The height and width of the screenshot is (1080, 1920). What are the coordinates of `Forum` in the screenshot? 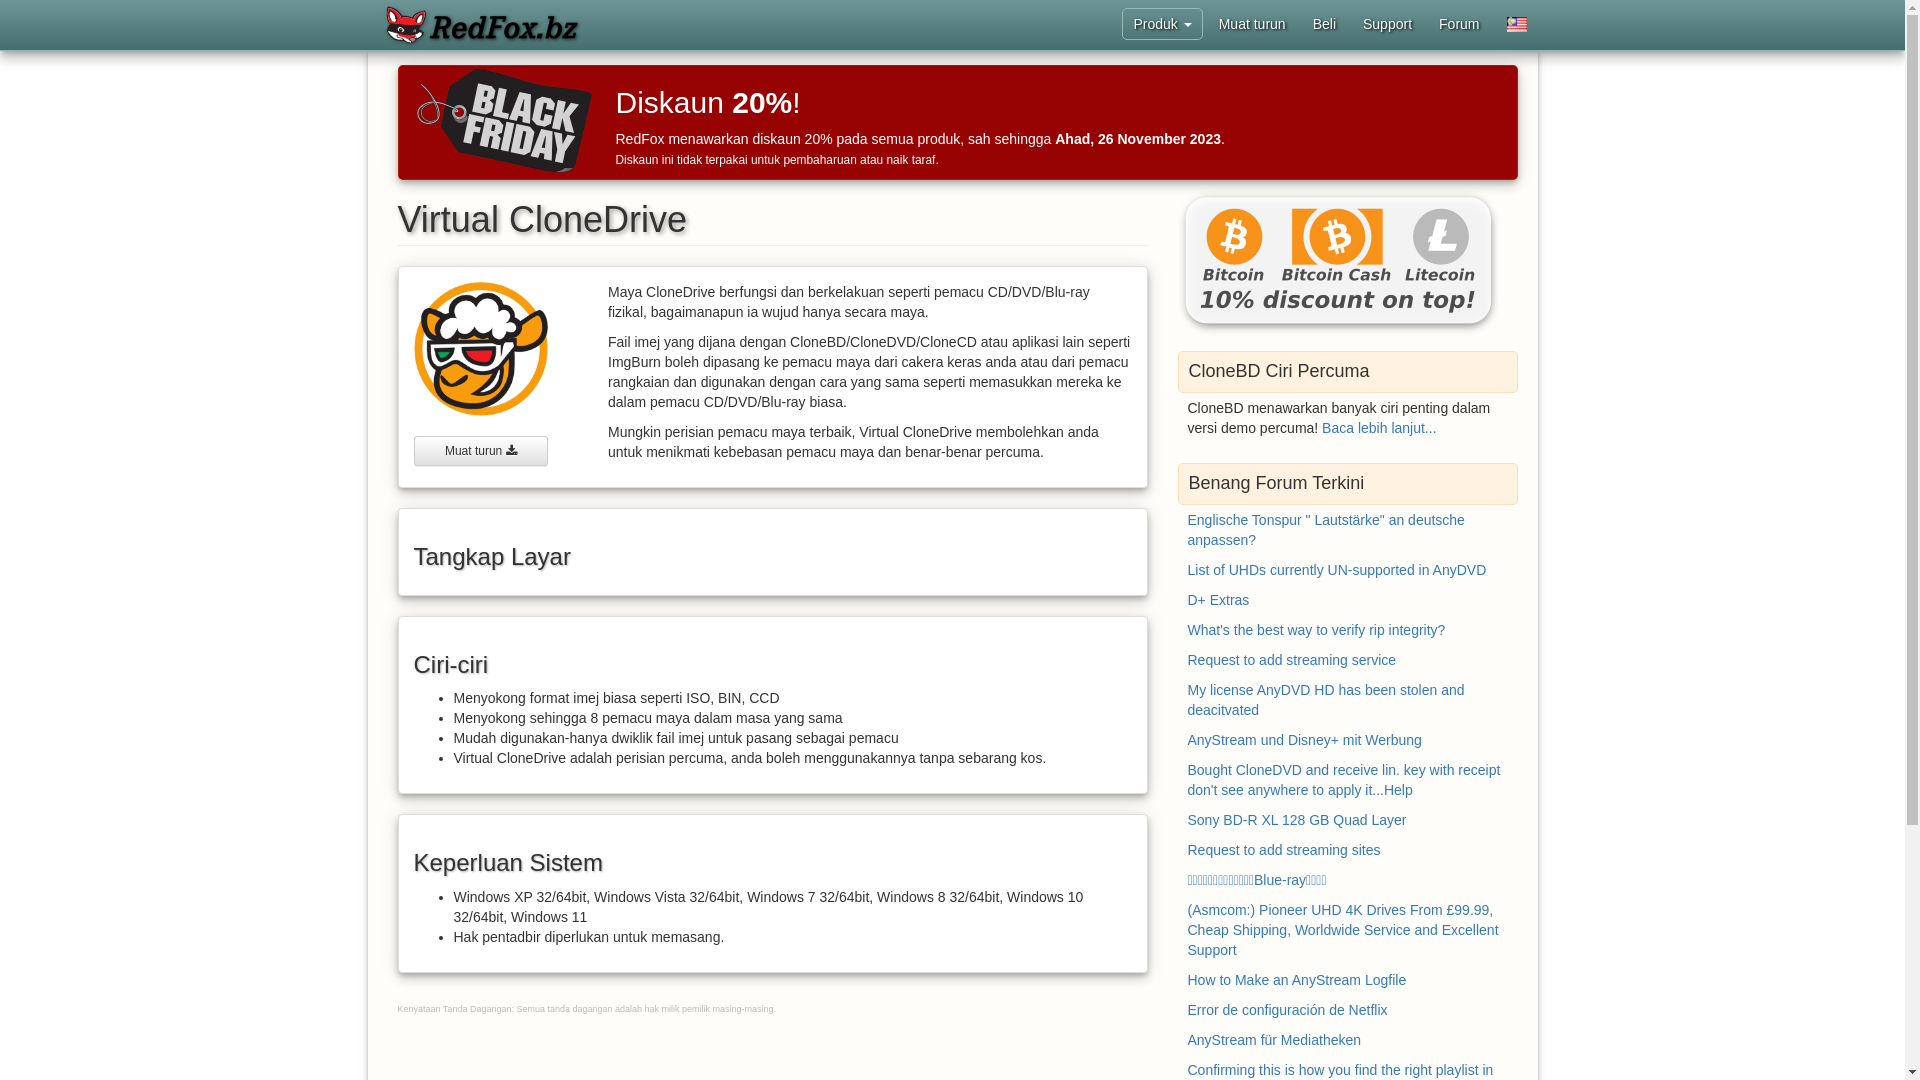 It's located at (1459, 24).